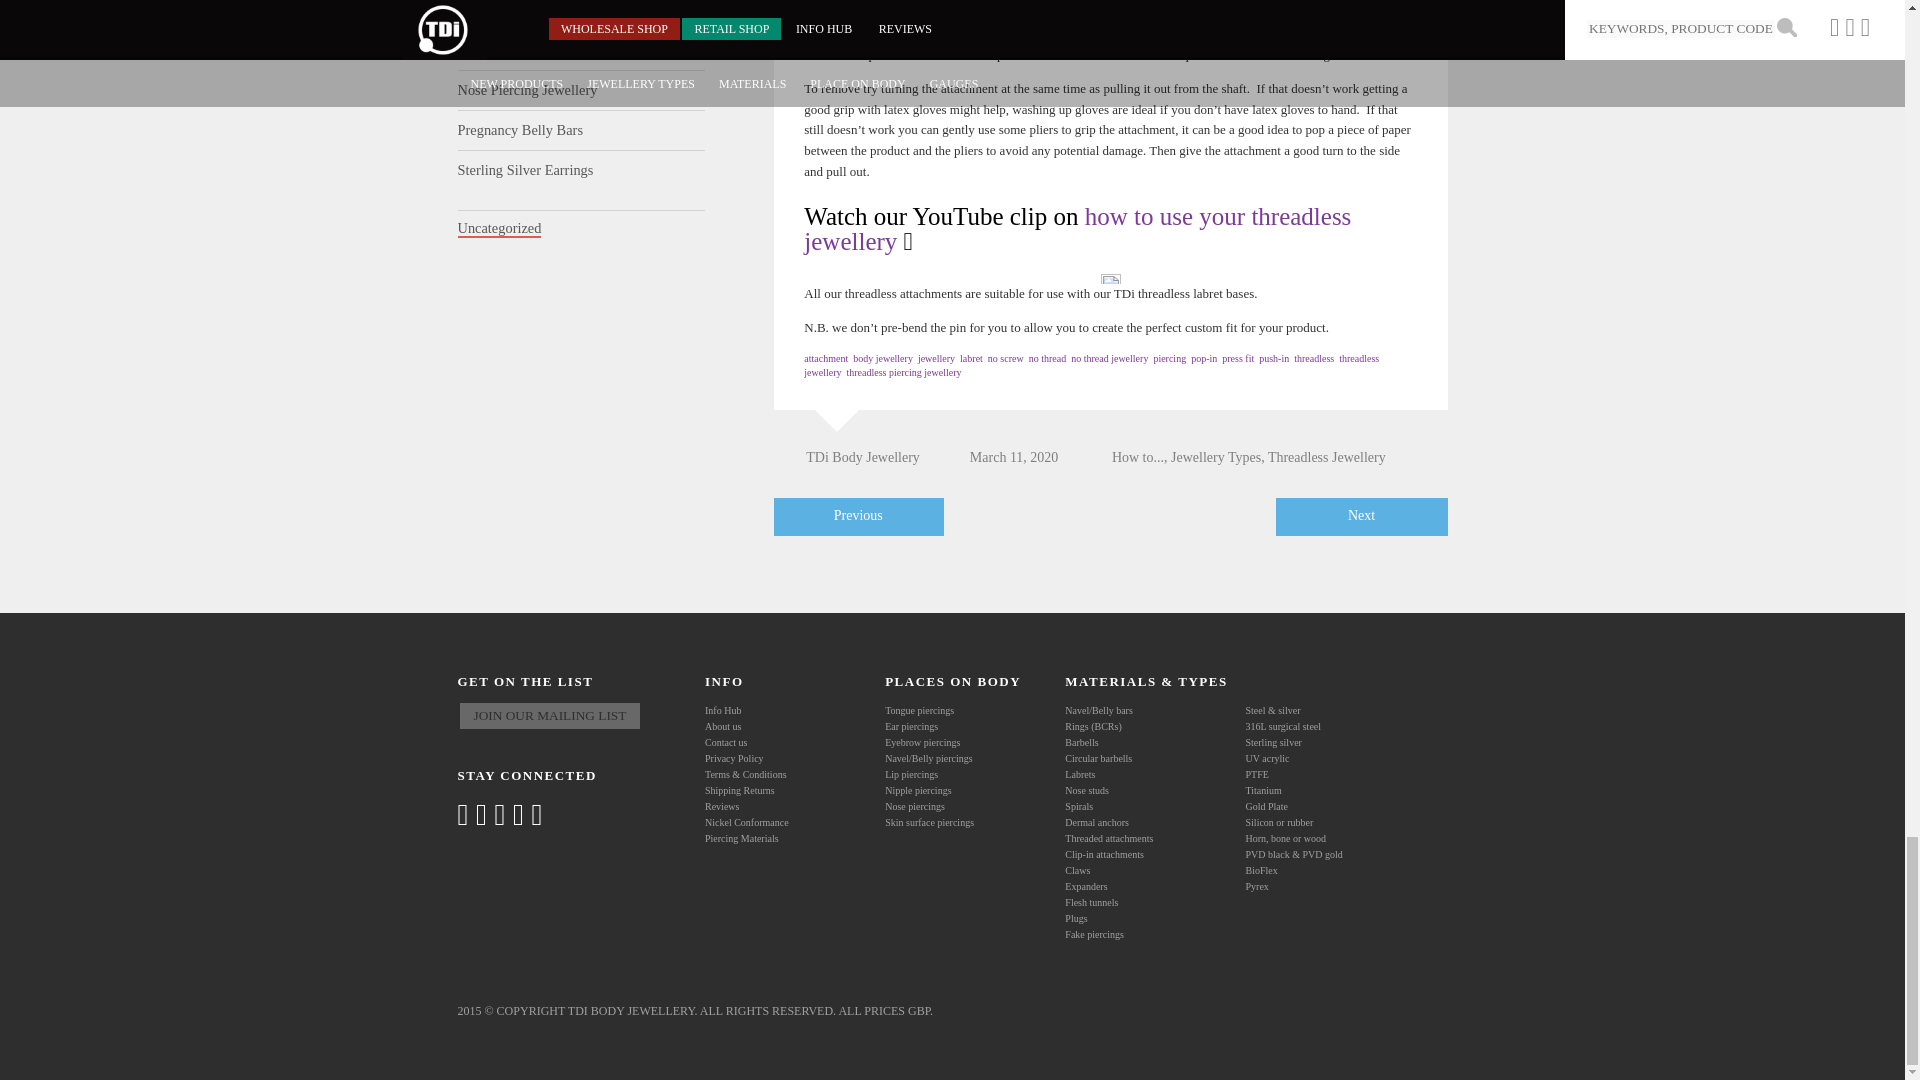 This screenshot has height=1080, width=1920. I want to click on Jewellery Types, so click(1216, 458).